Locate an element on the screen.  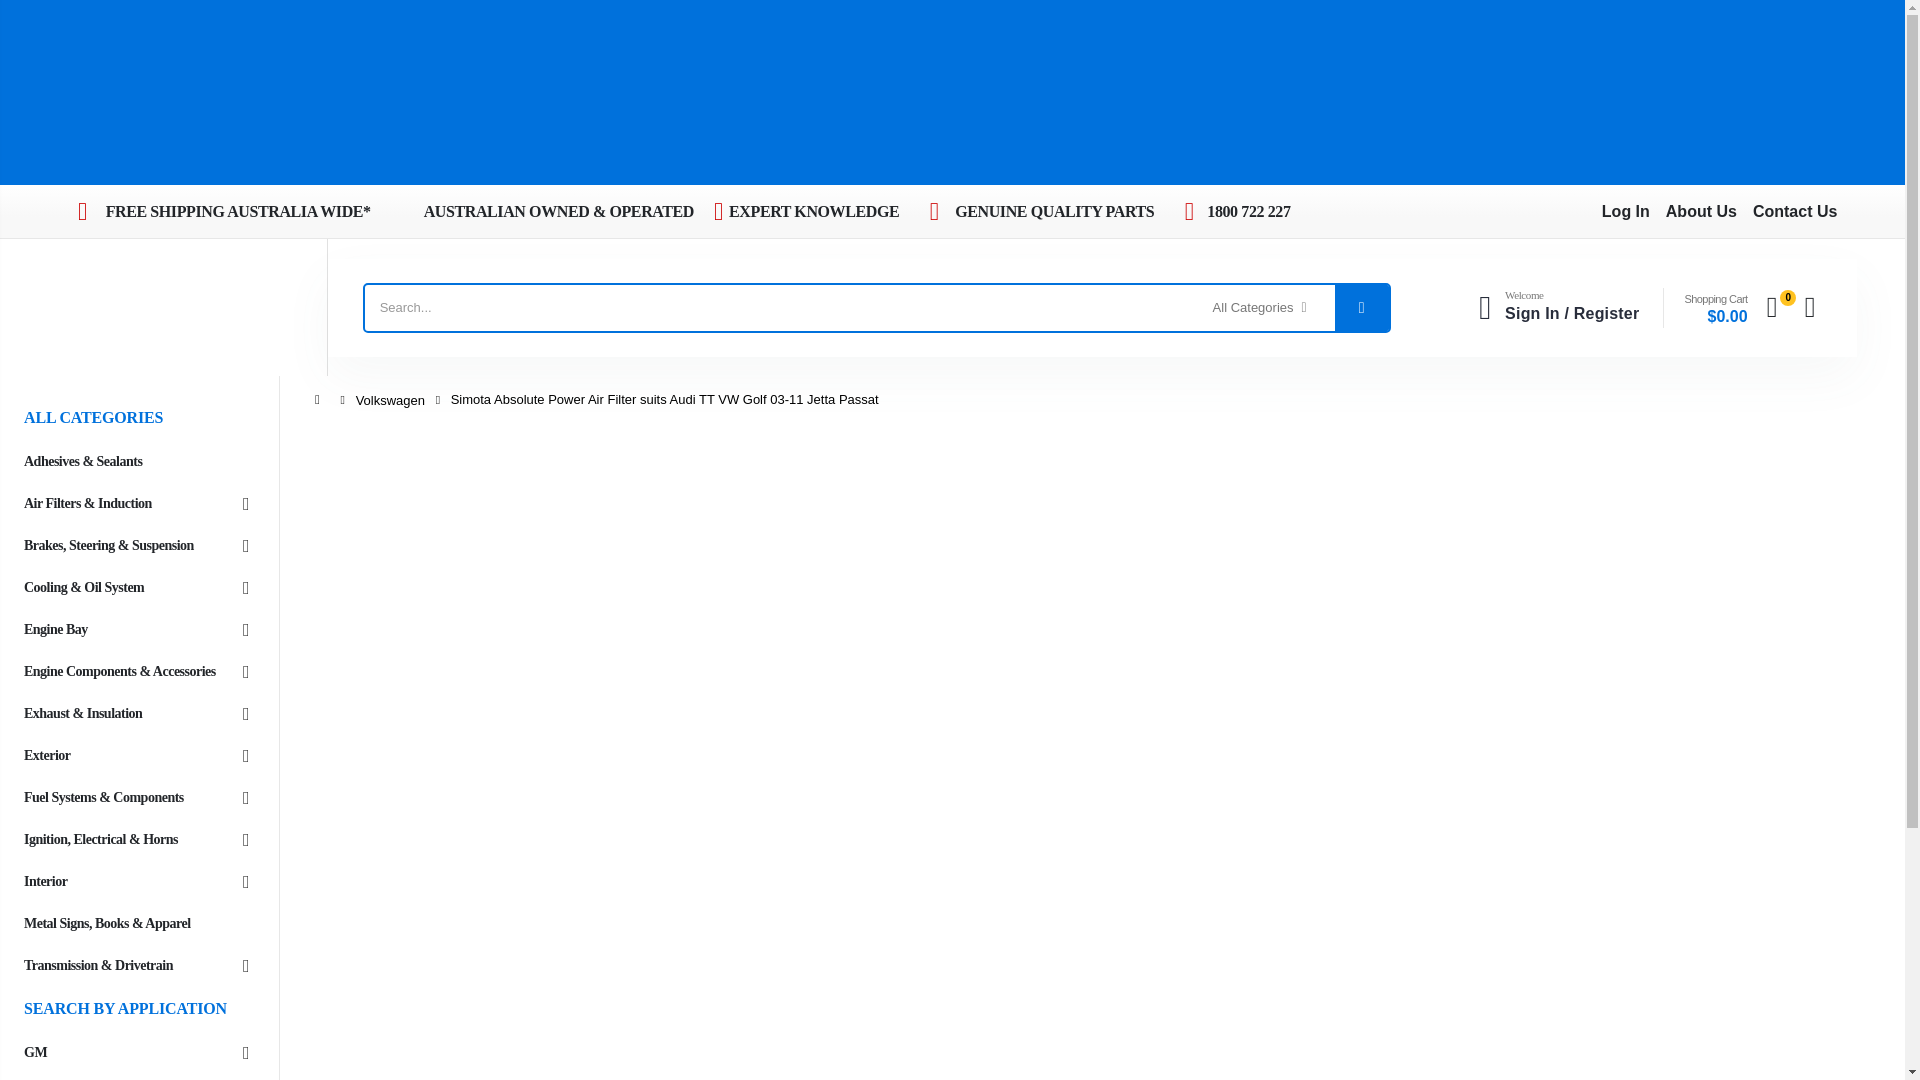
About Us is located at coordinates (1702, 212).